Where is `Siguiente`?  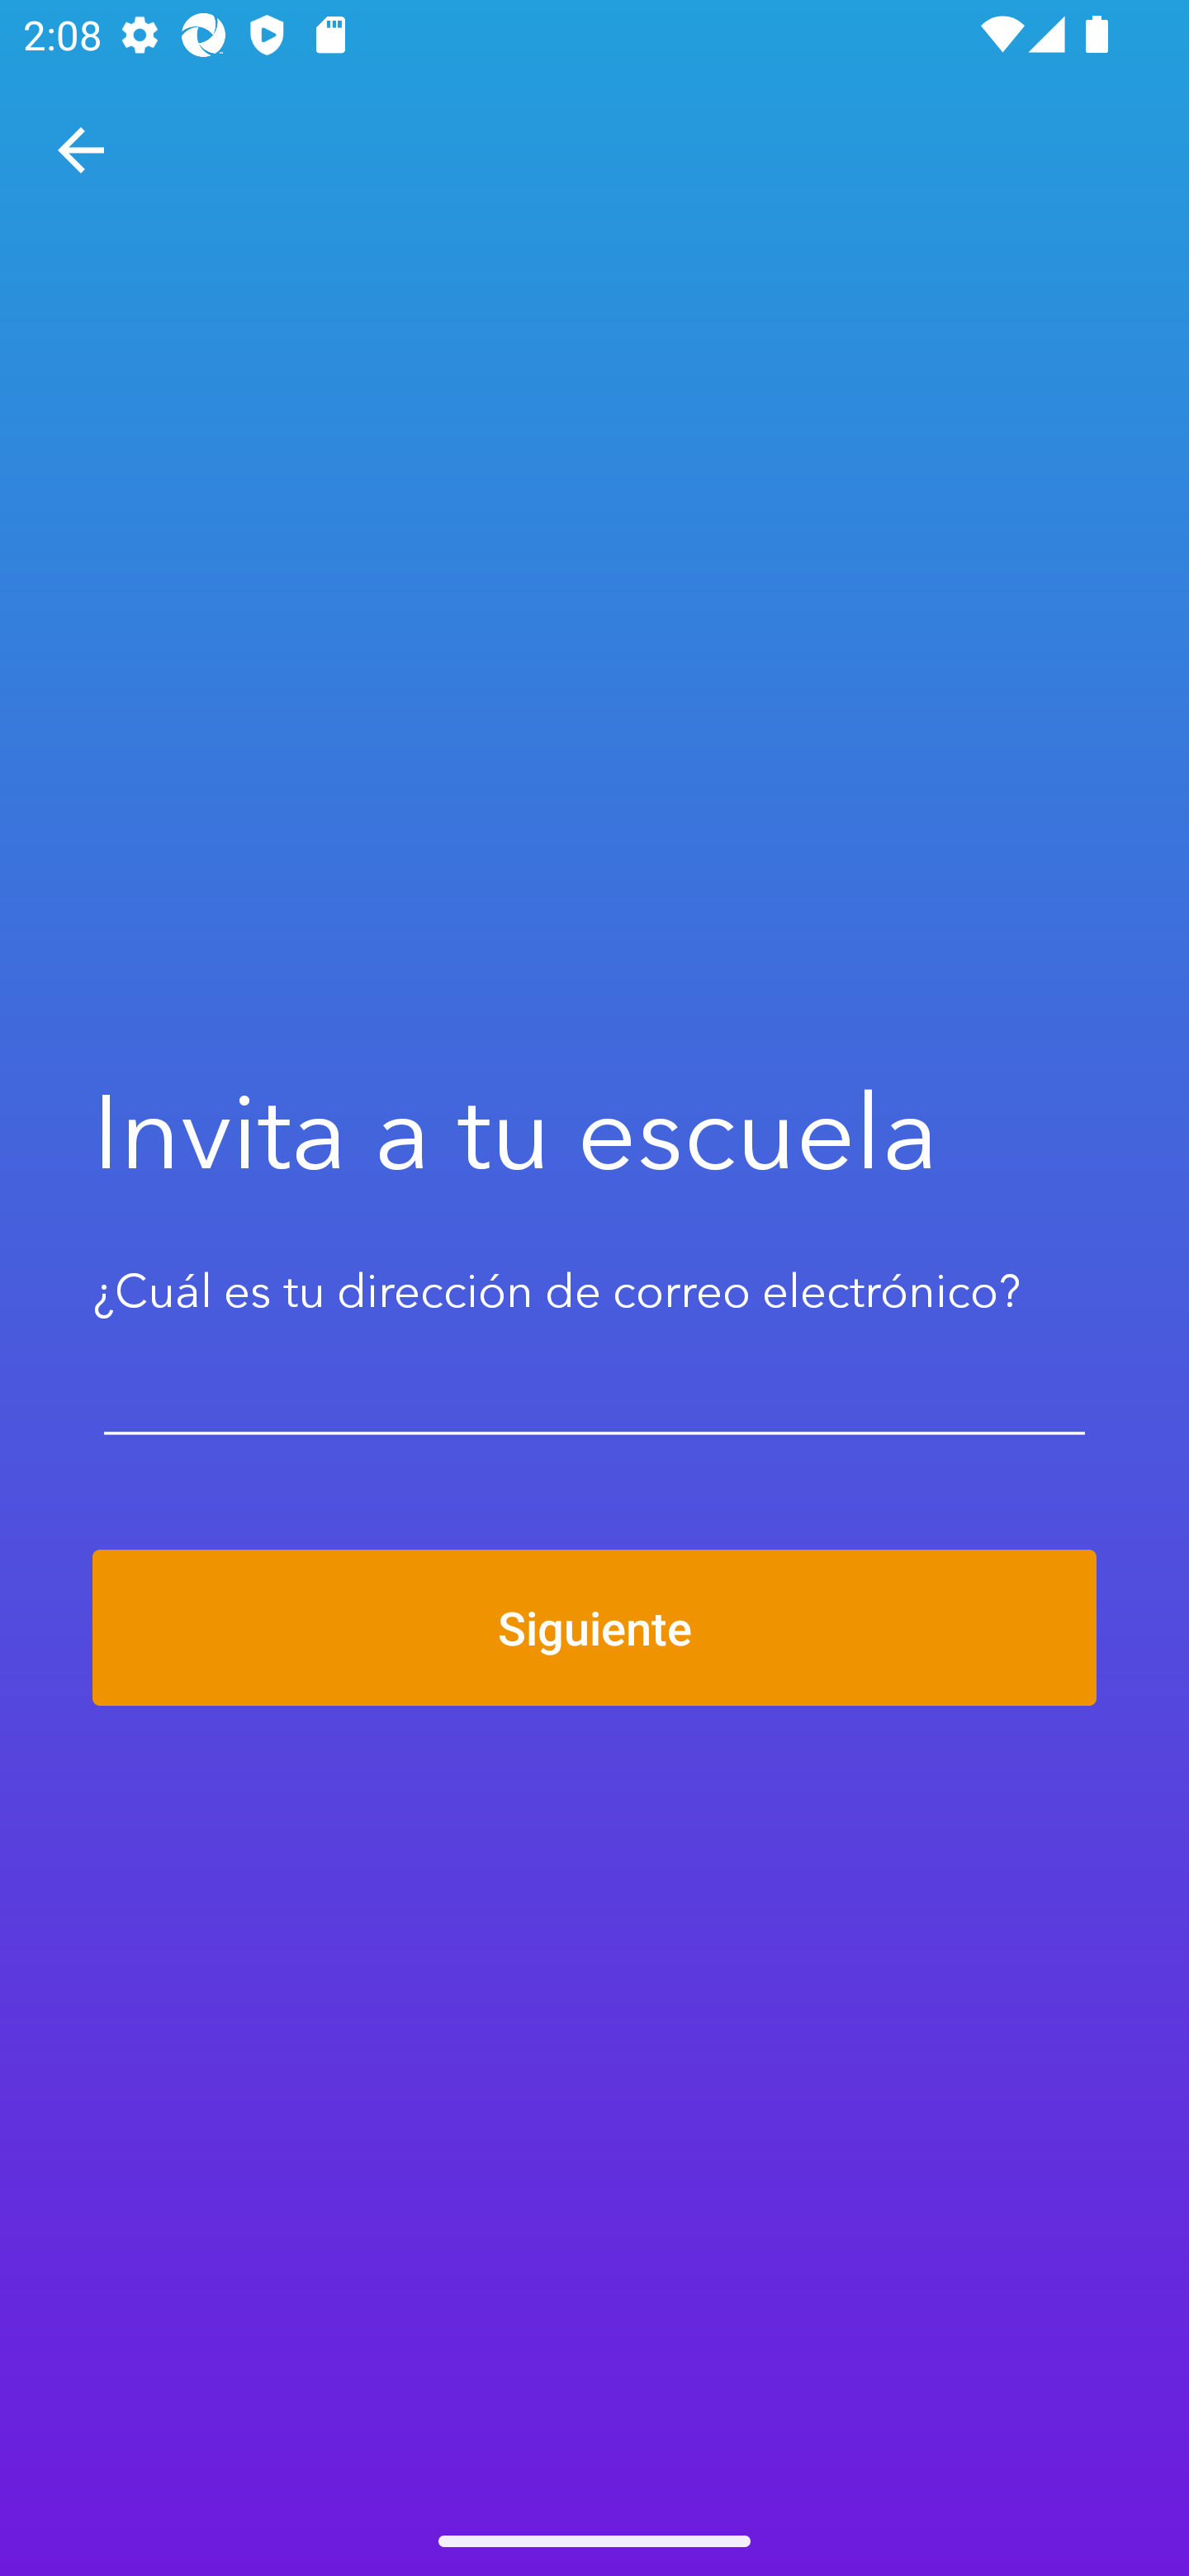 Siguiente is located at coordinates (594, 1628).